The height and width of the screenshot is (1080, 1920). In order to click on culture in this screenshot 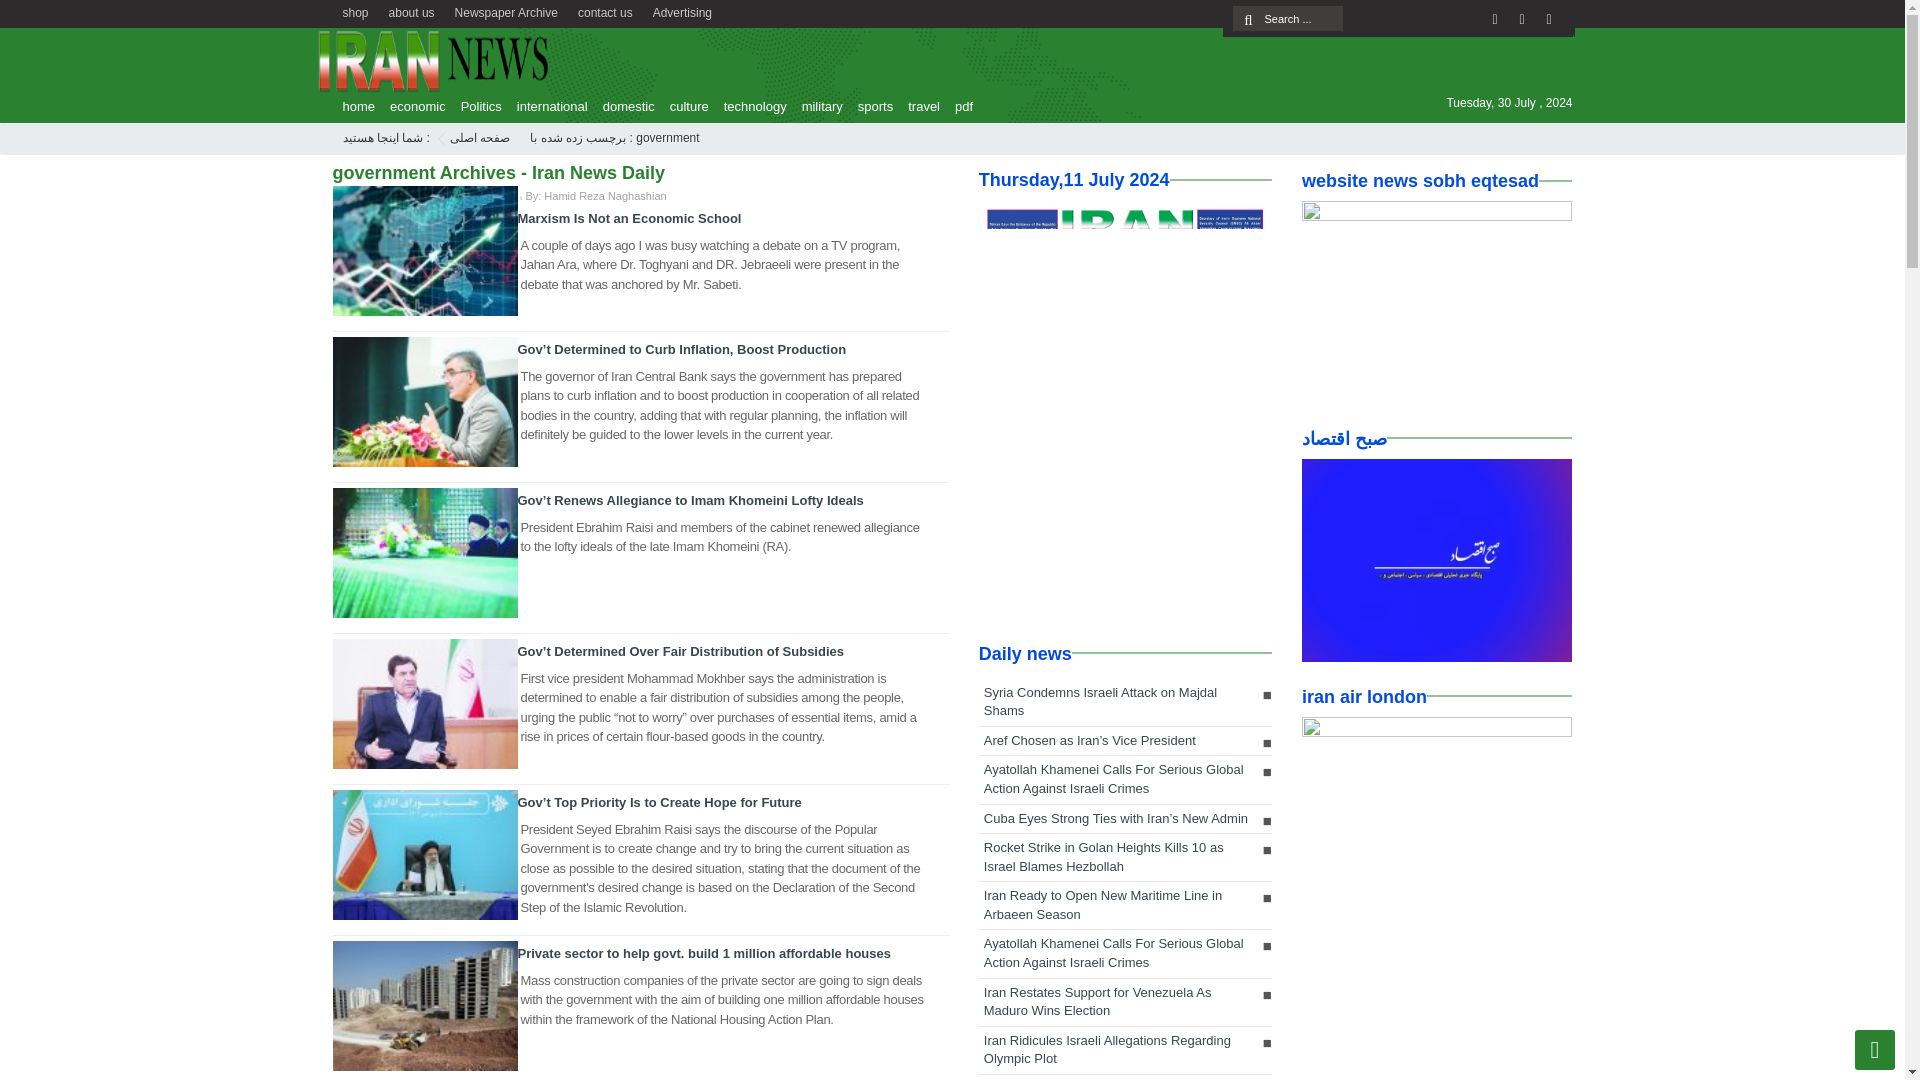, I will do `click(684, 106)`.